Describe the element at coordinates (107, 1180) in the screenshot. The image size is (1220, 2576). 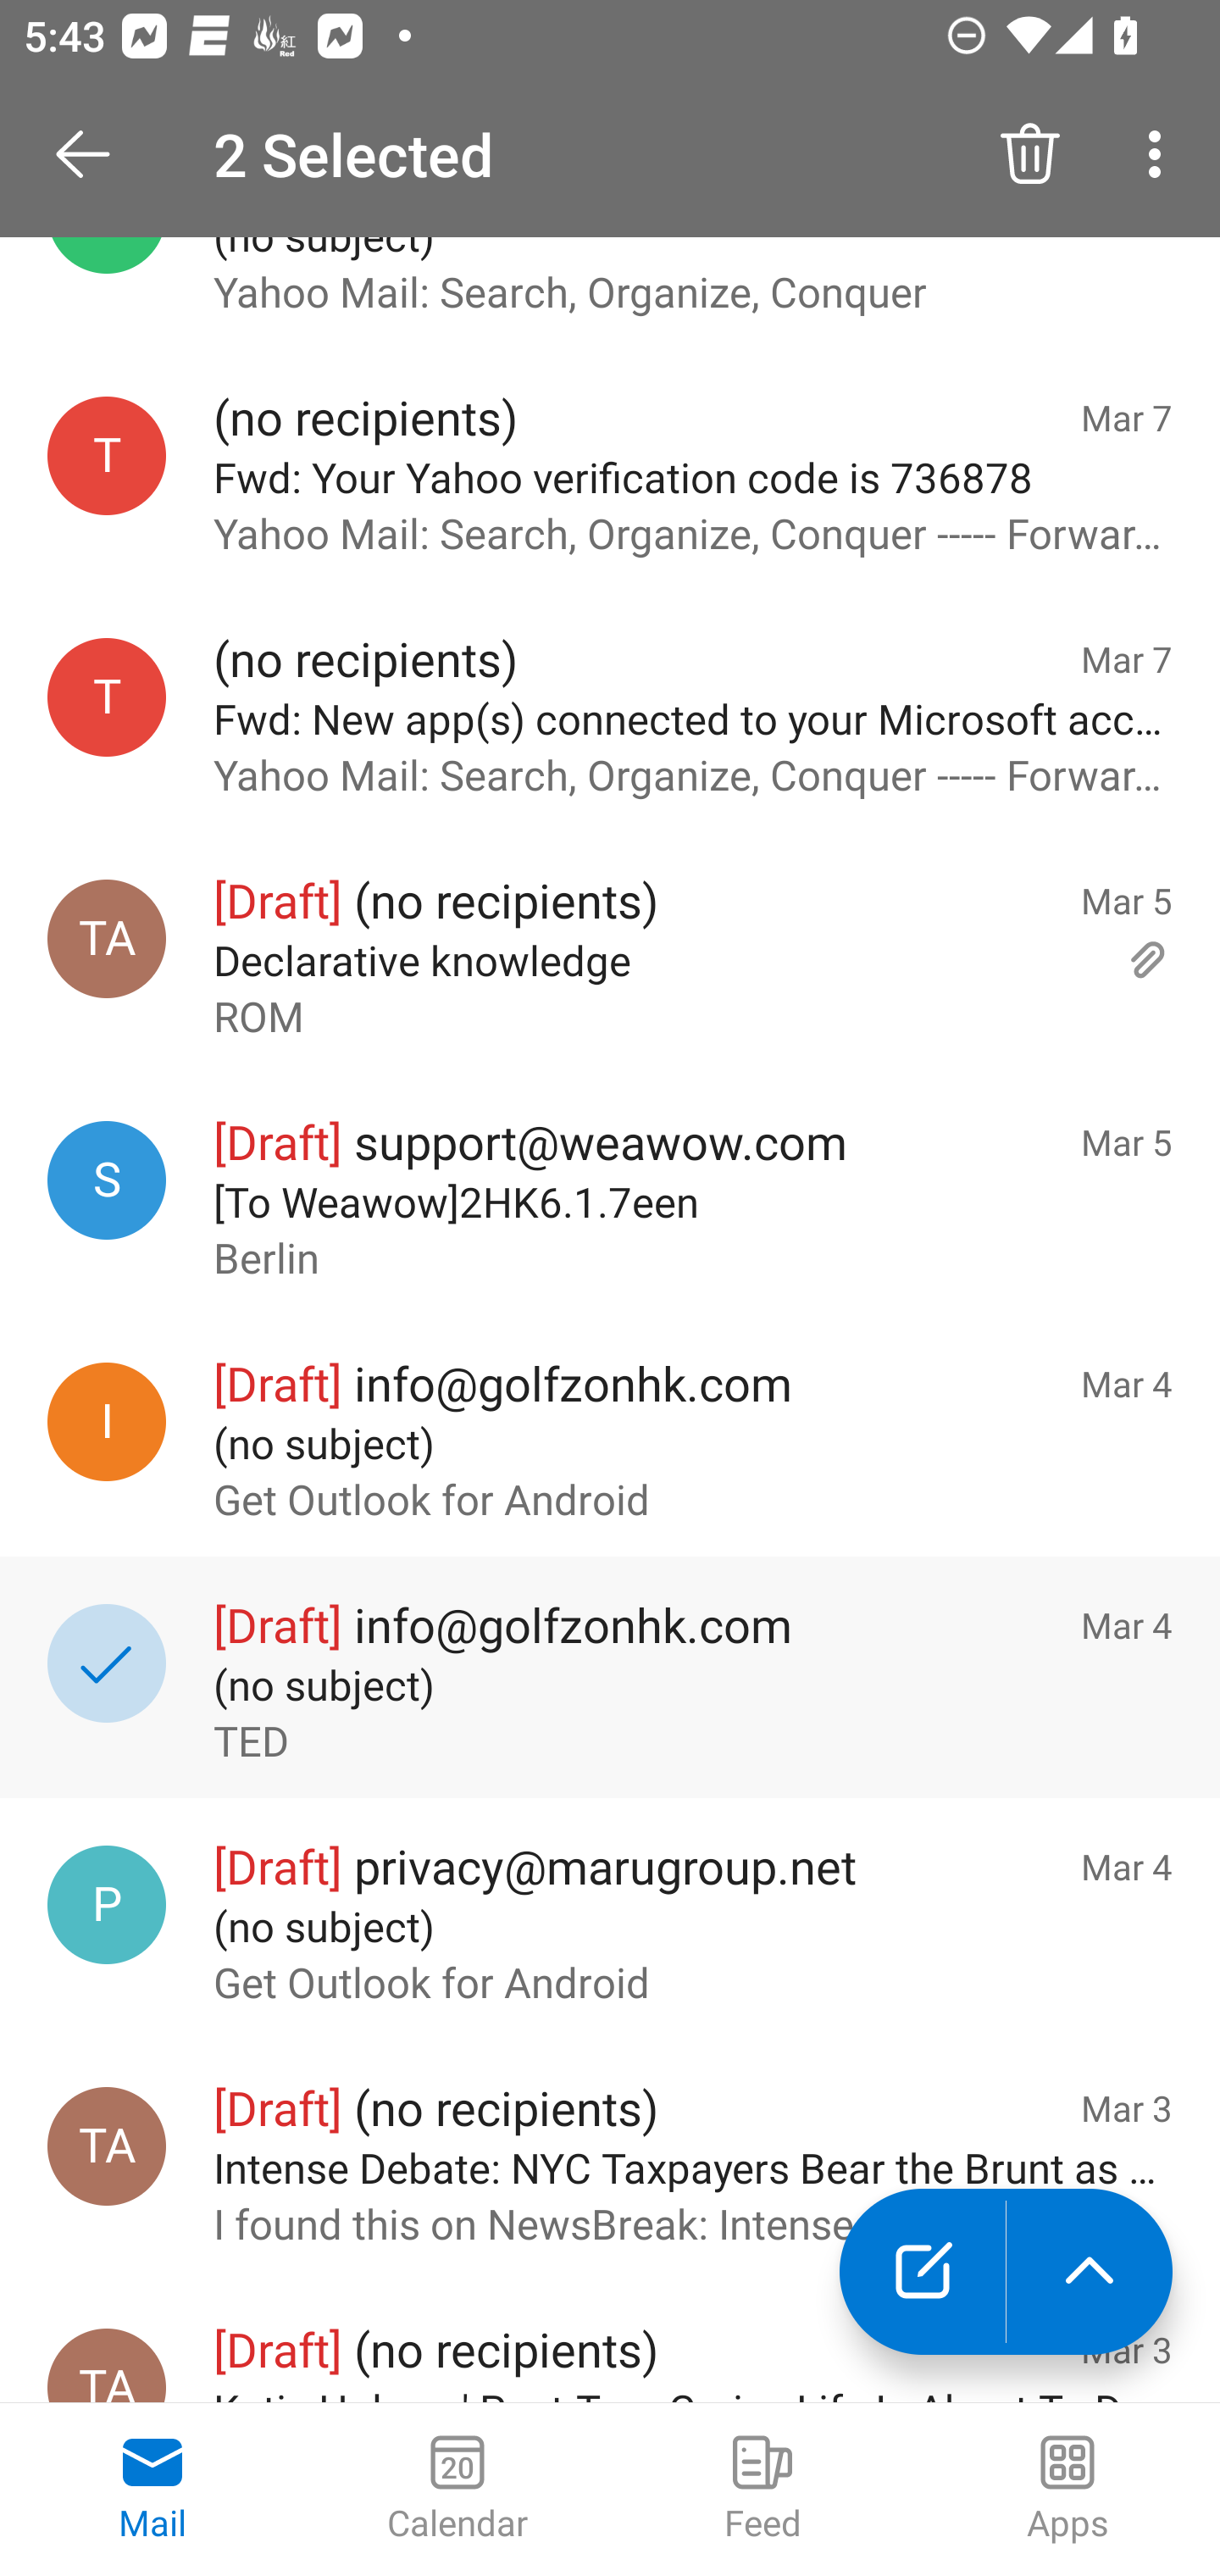
I see `support@weawow.com` at that location.